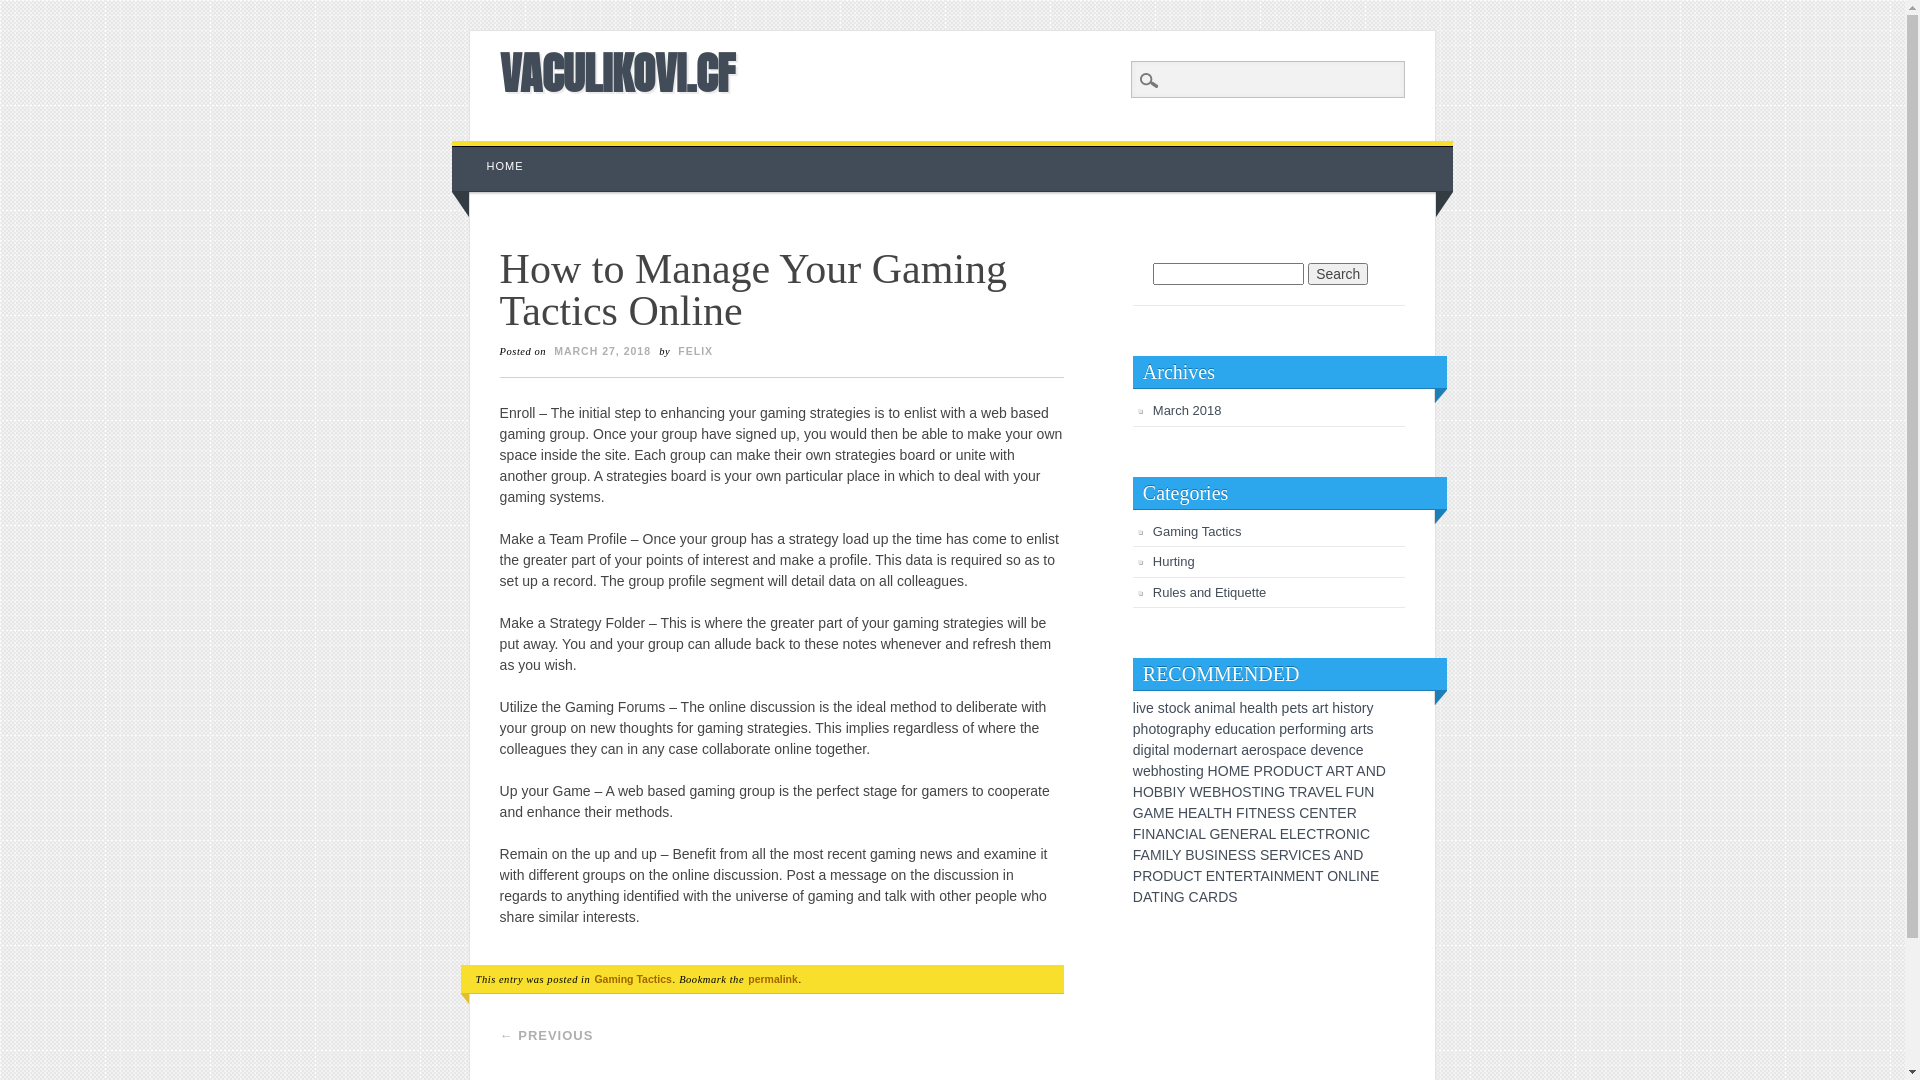 The height and width of the screenshot is (1080, 1920). I want to click on Search, so click(1338, 274).